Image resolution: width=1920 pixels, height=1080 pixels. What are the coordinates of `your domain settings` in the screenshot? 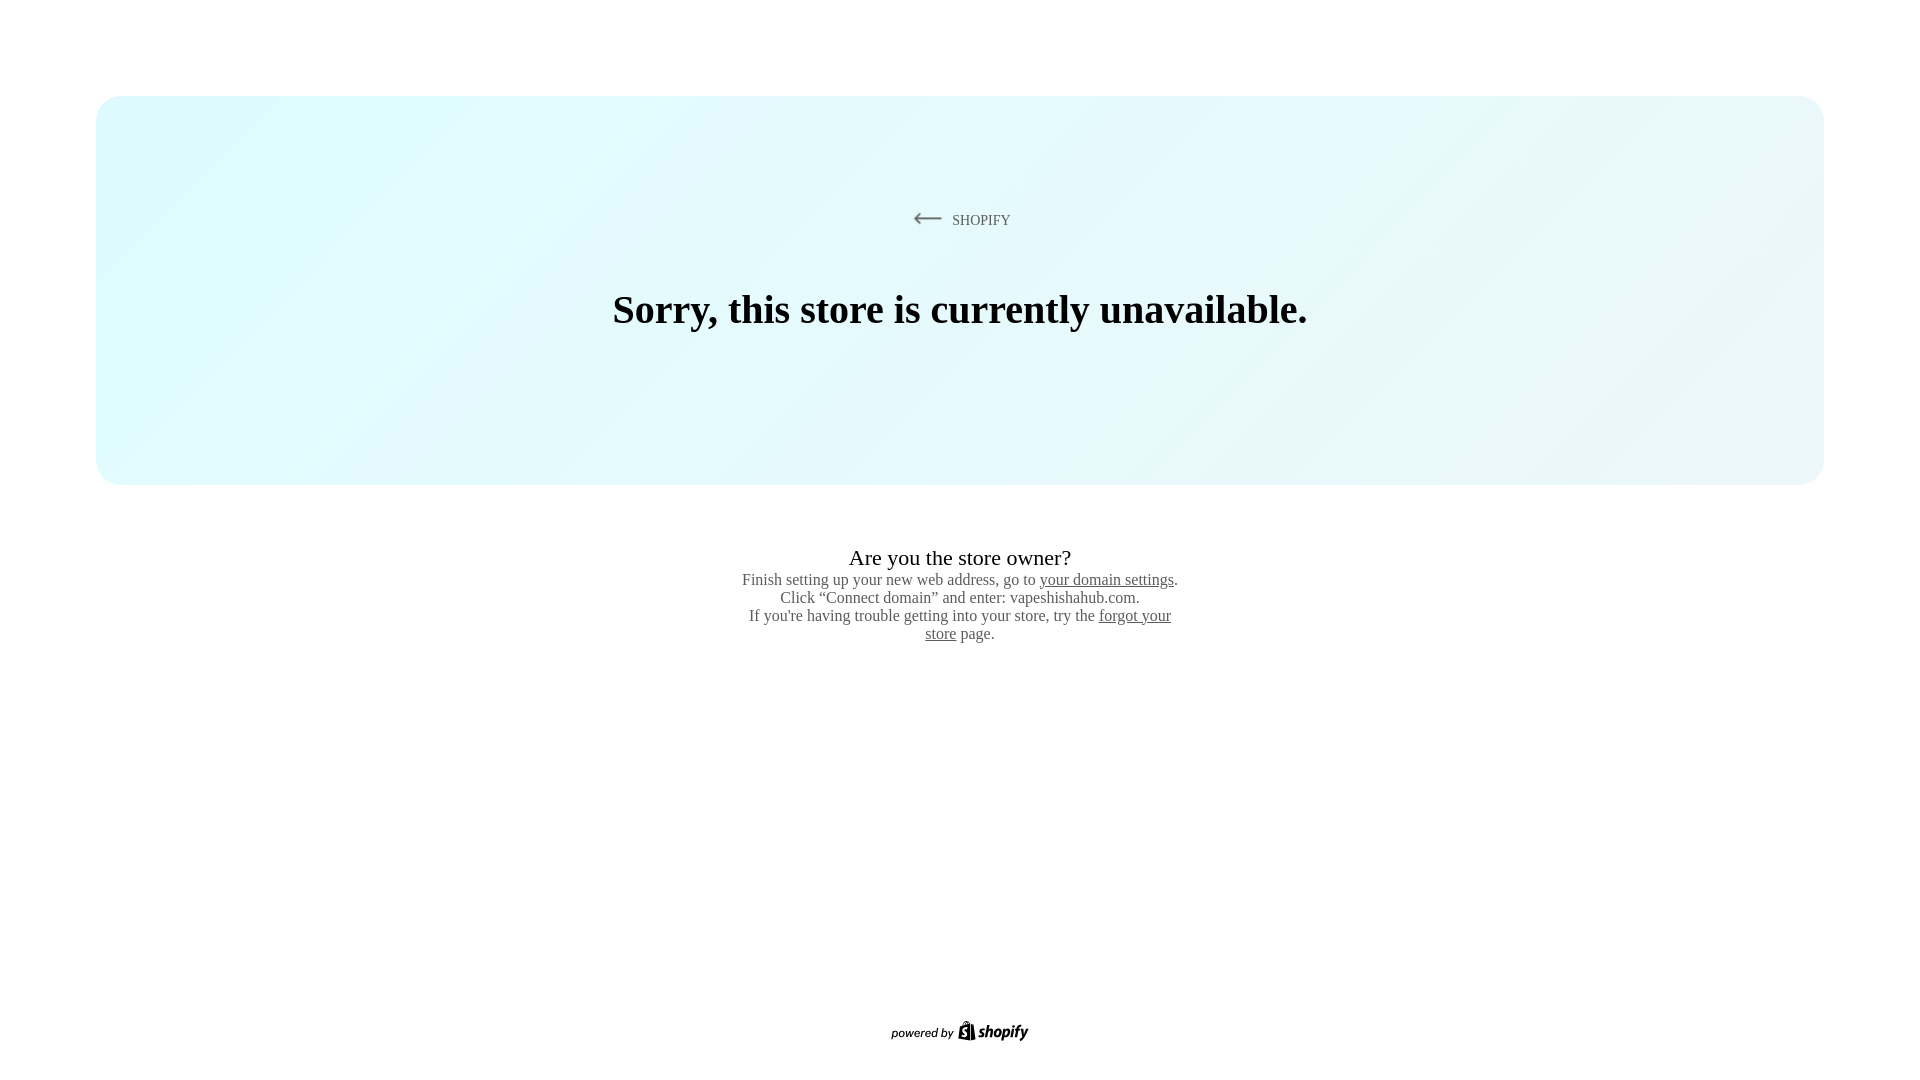 It's located at (1106, 579).